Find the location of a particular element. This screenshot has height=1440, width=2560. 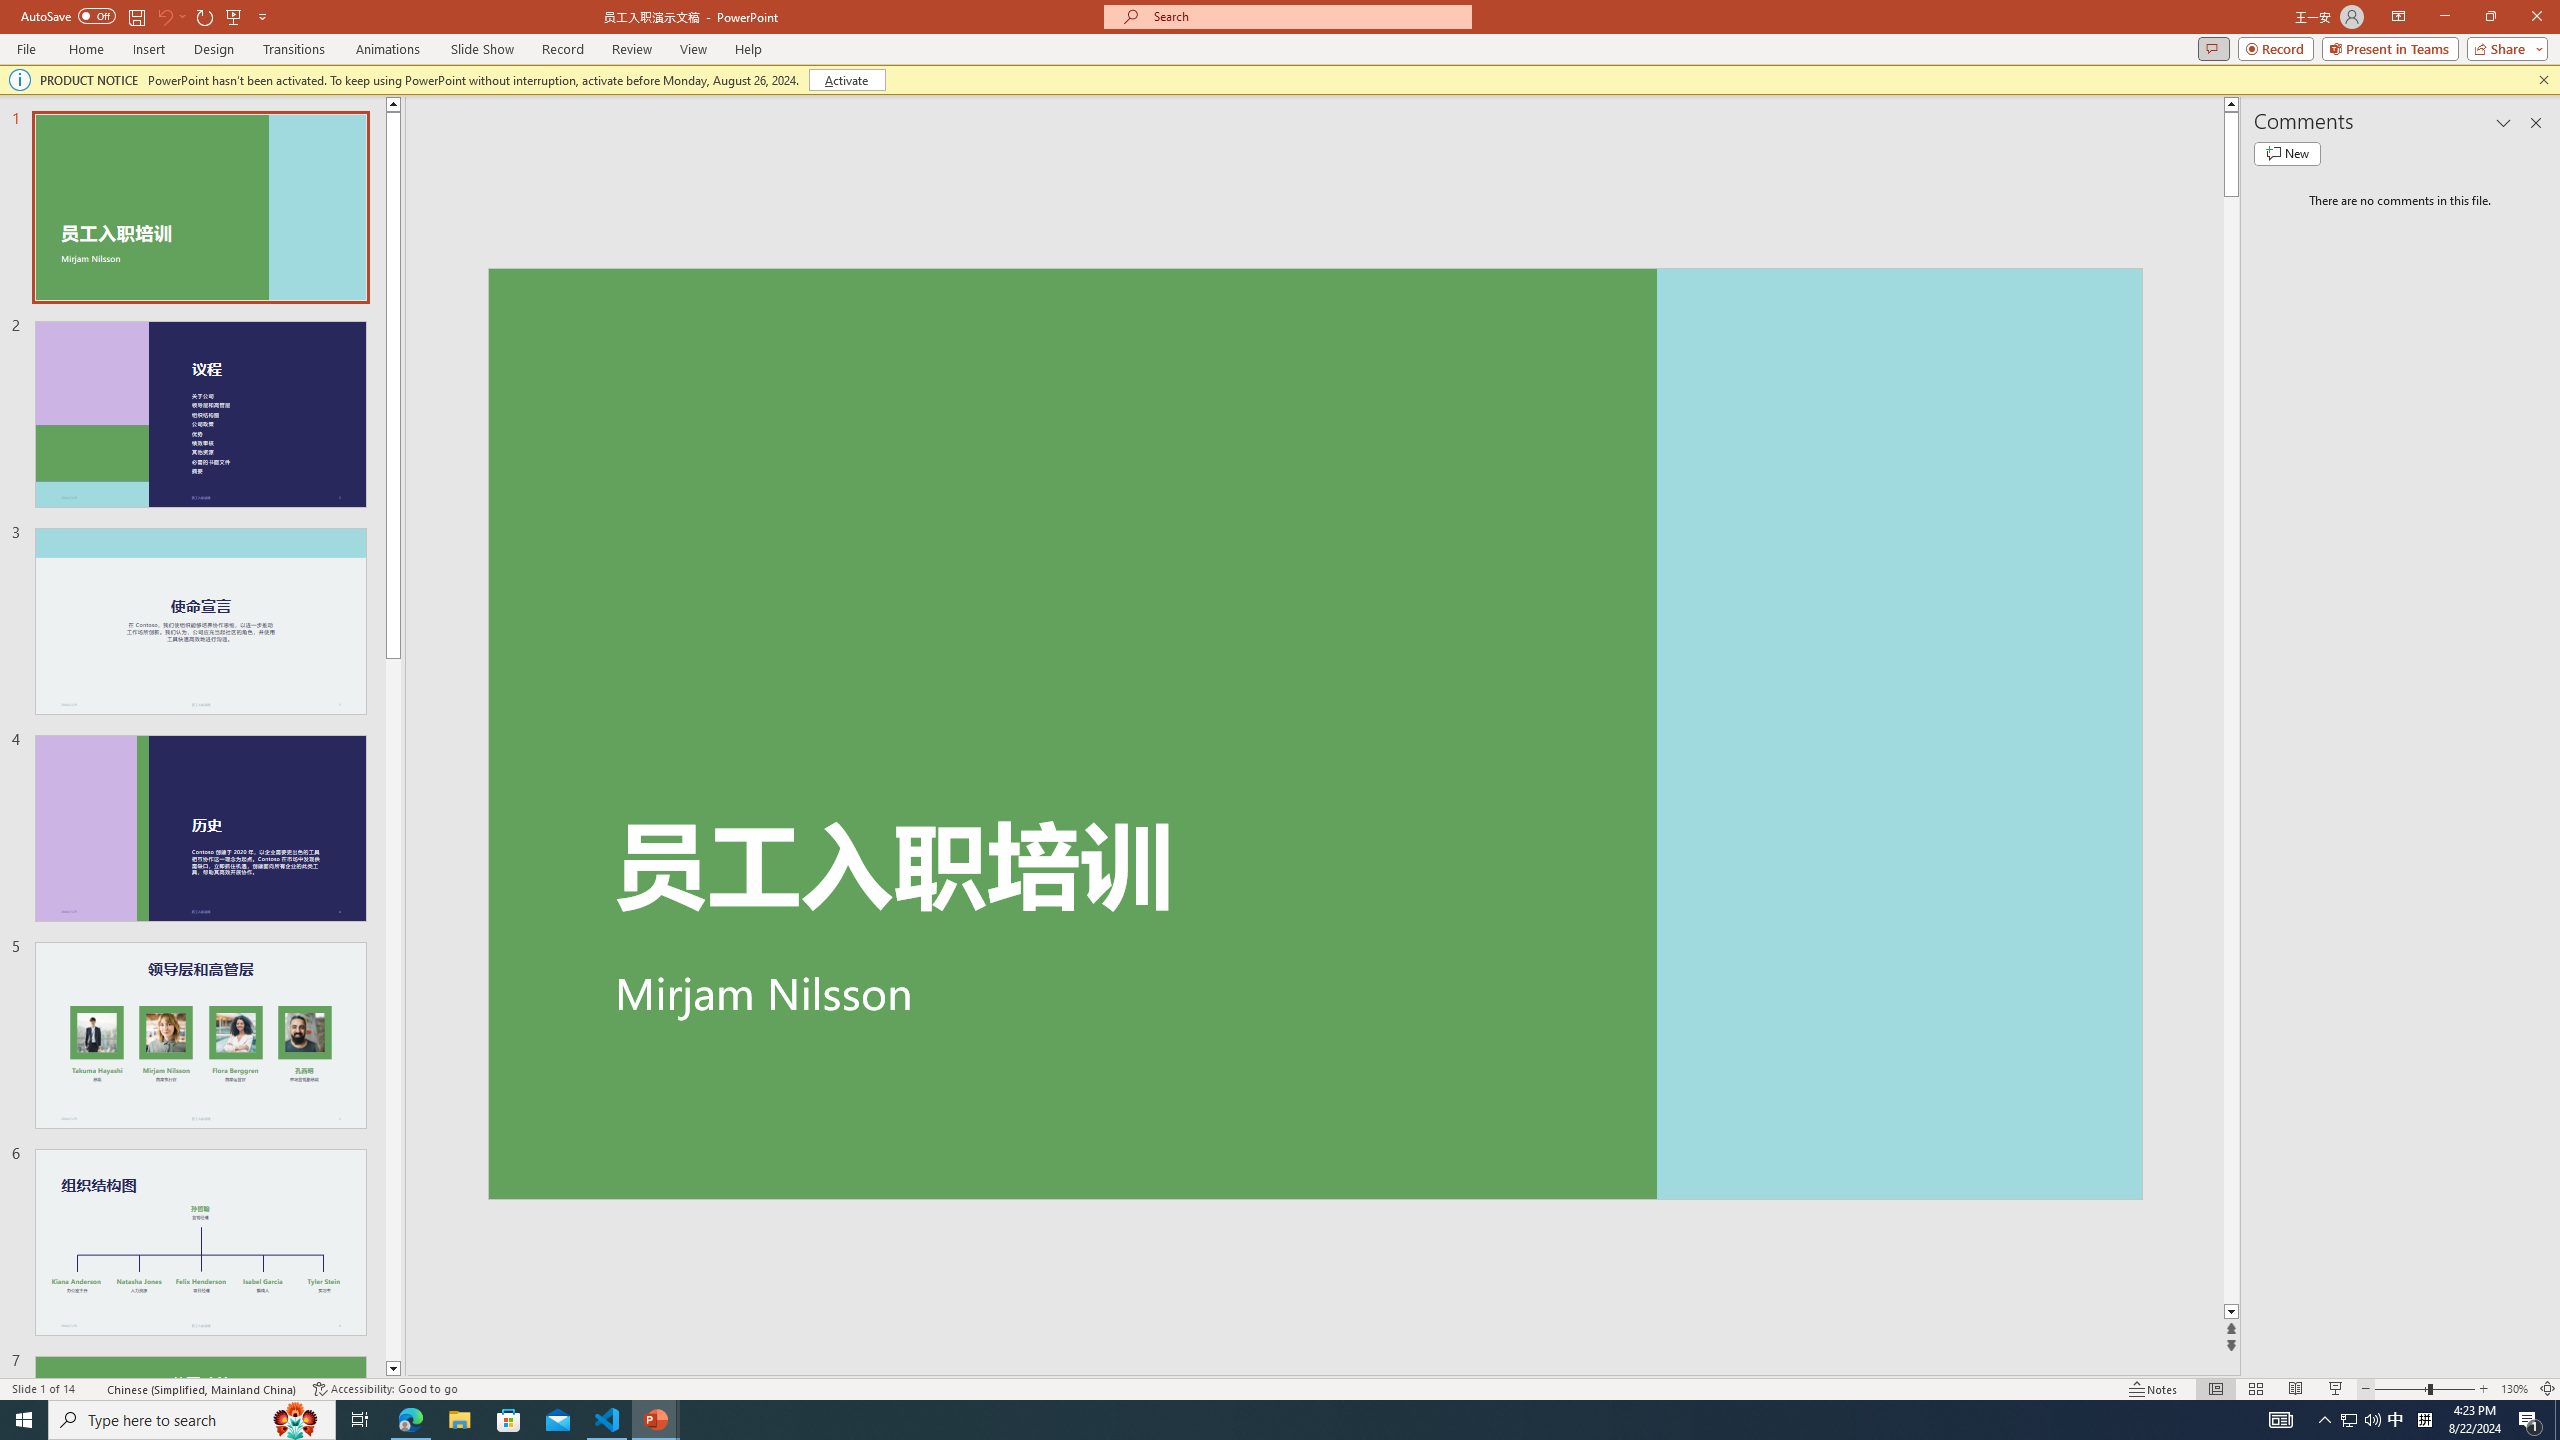

New comment is located at coordinates (2286, 154).